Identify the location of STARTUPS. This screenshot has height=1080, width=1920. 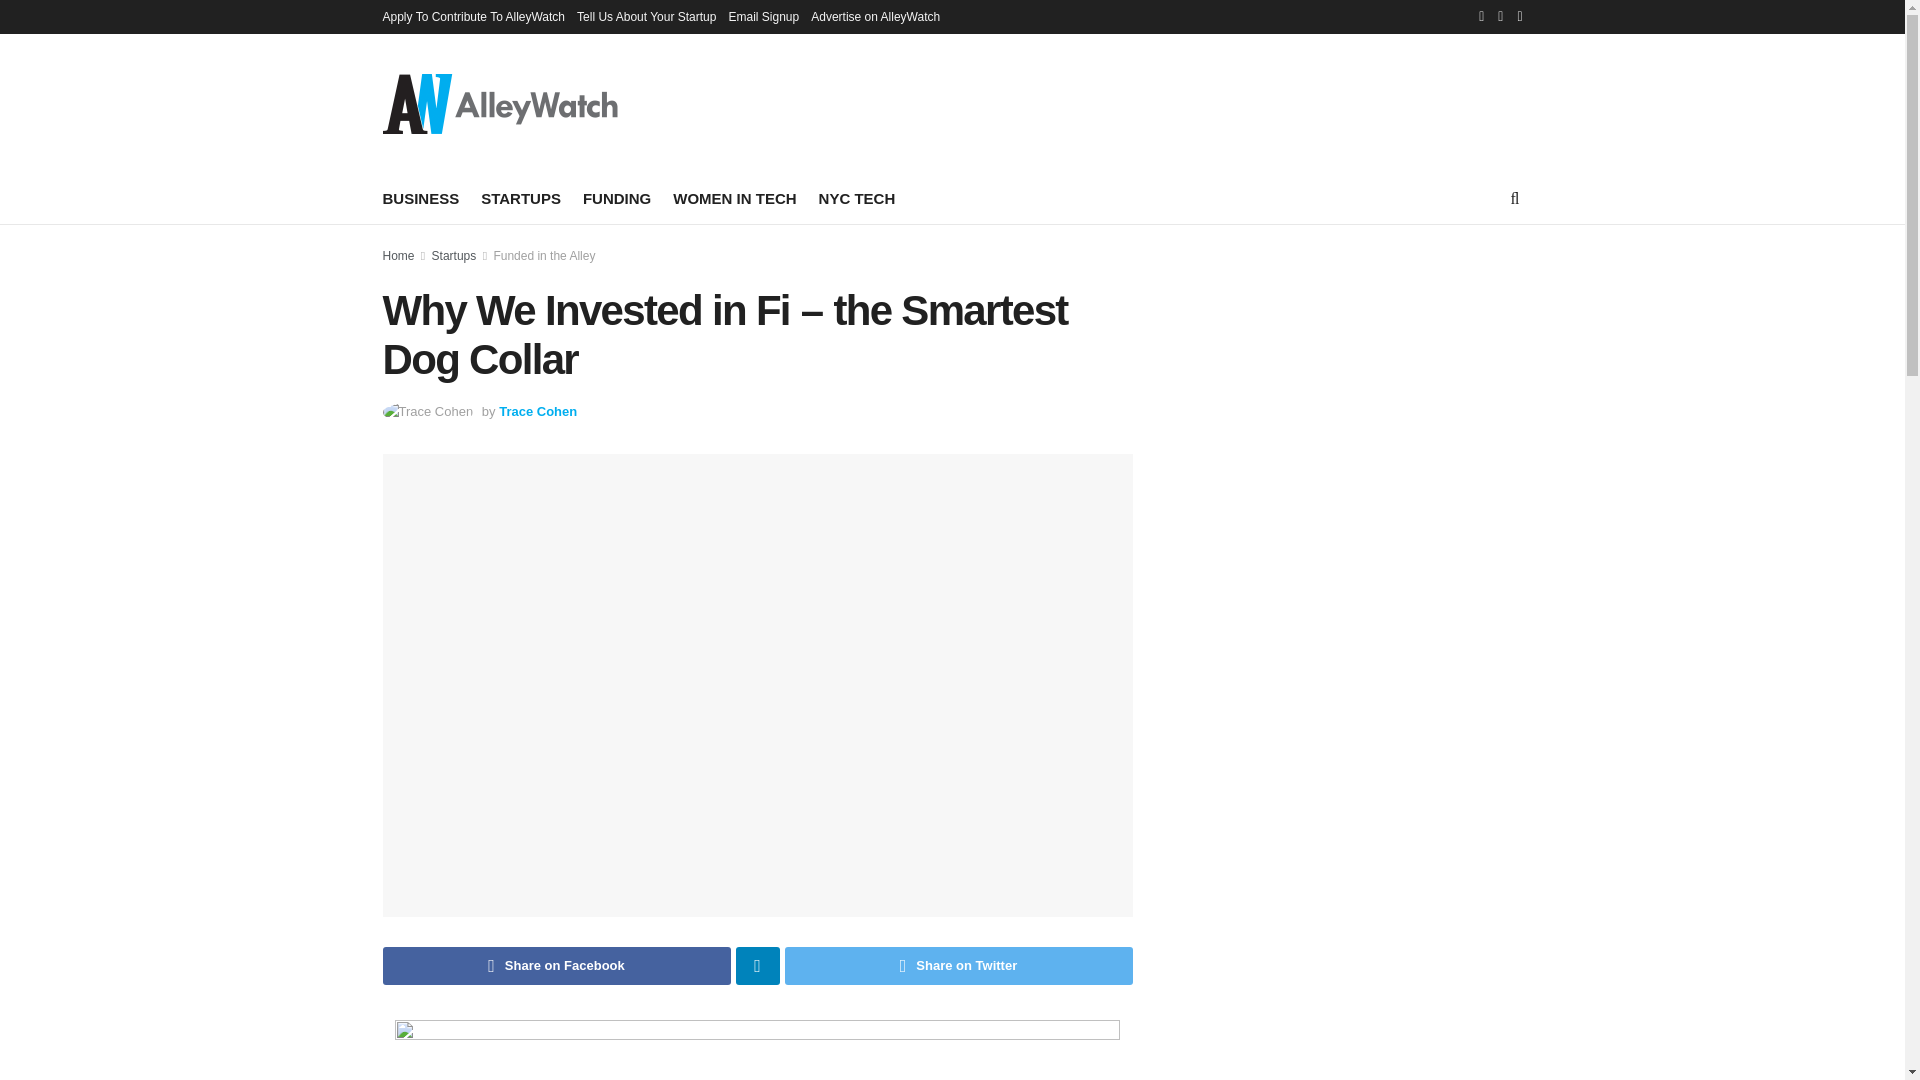
(520, 198).